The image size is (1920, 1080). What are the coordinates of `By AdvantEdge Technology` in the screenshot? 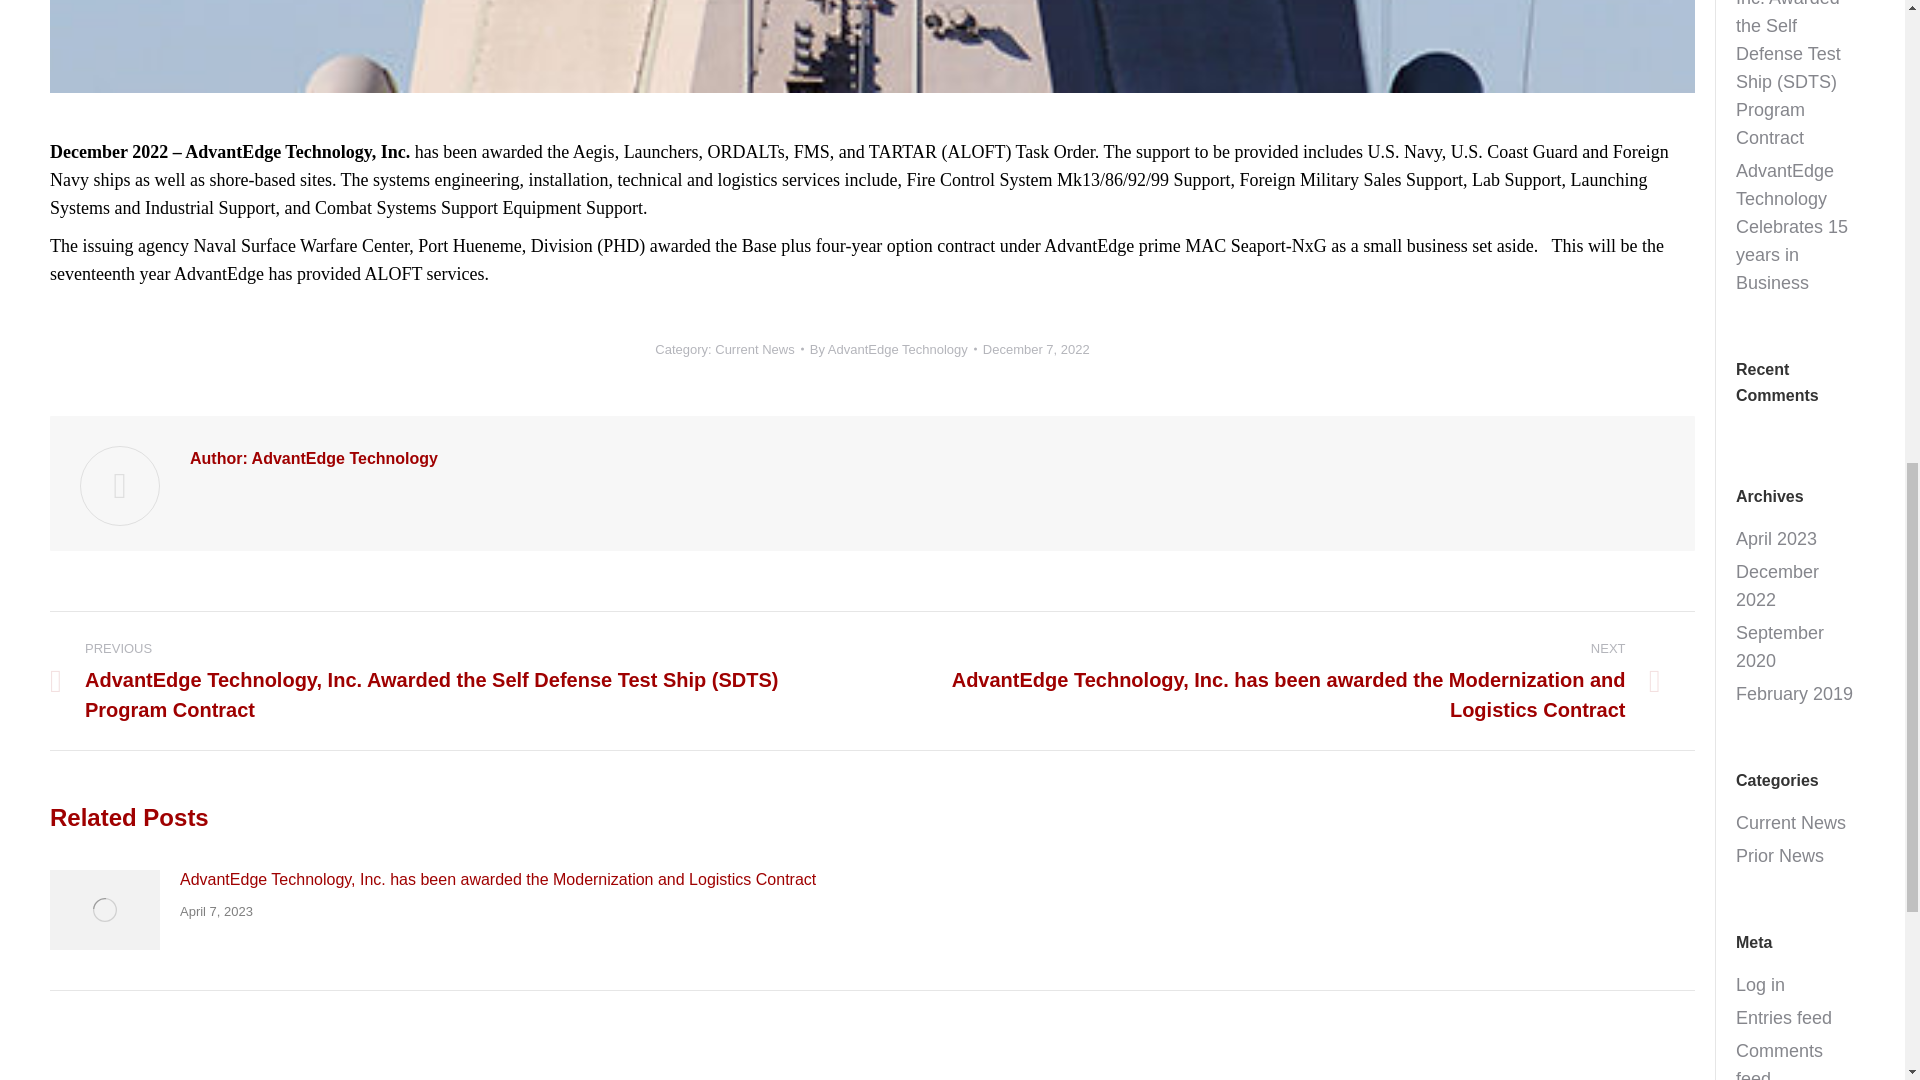 It's located at (894, 349).